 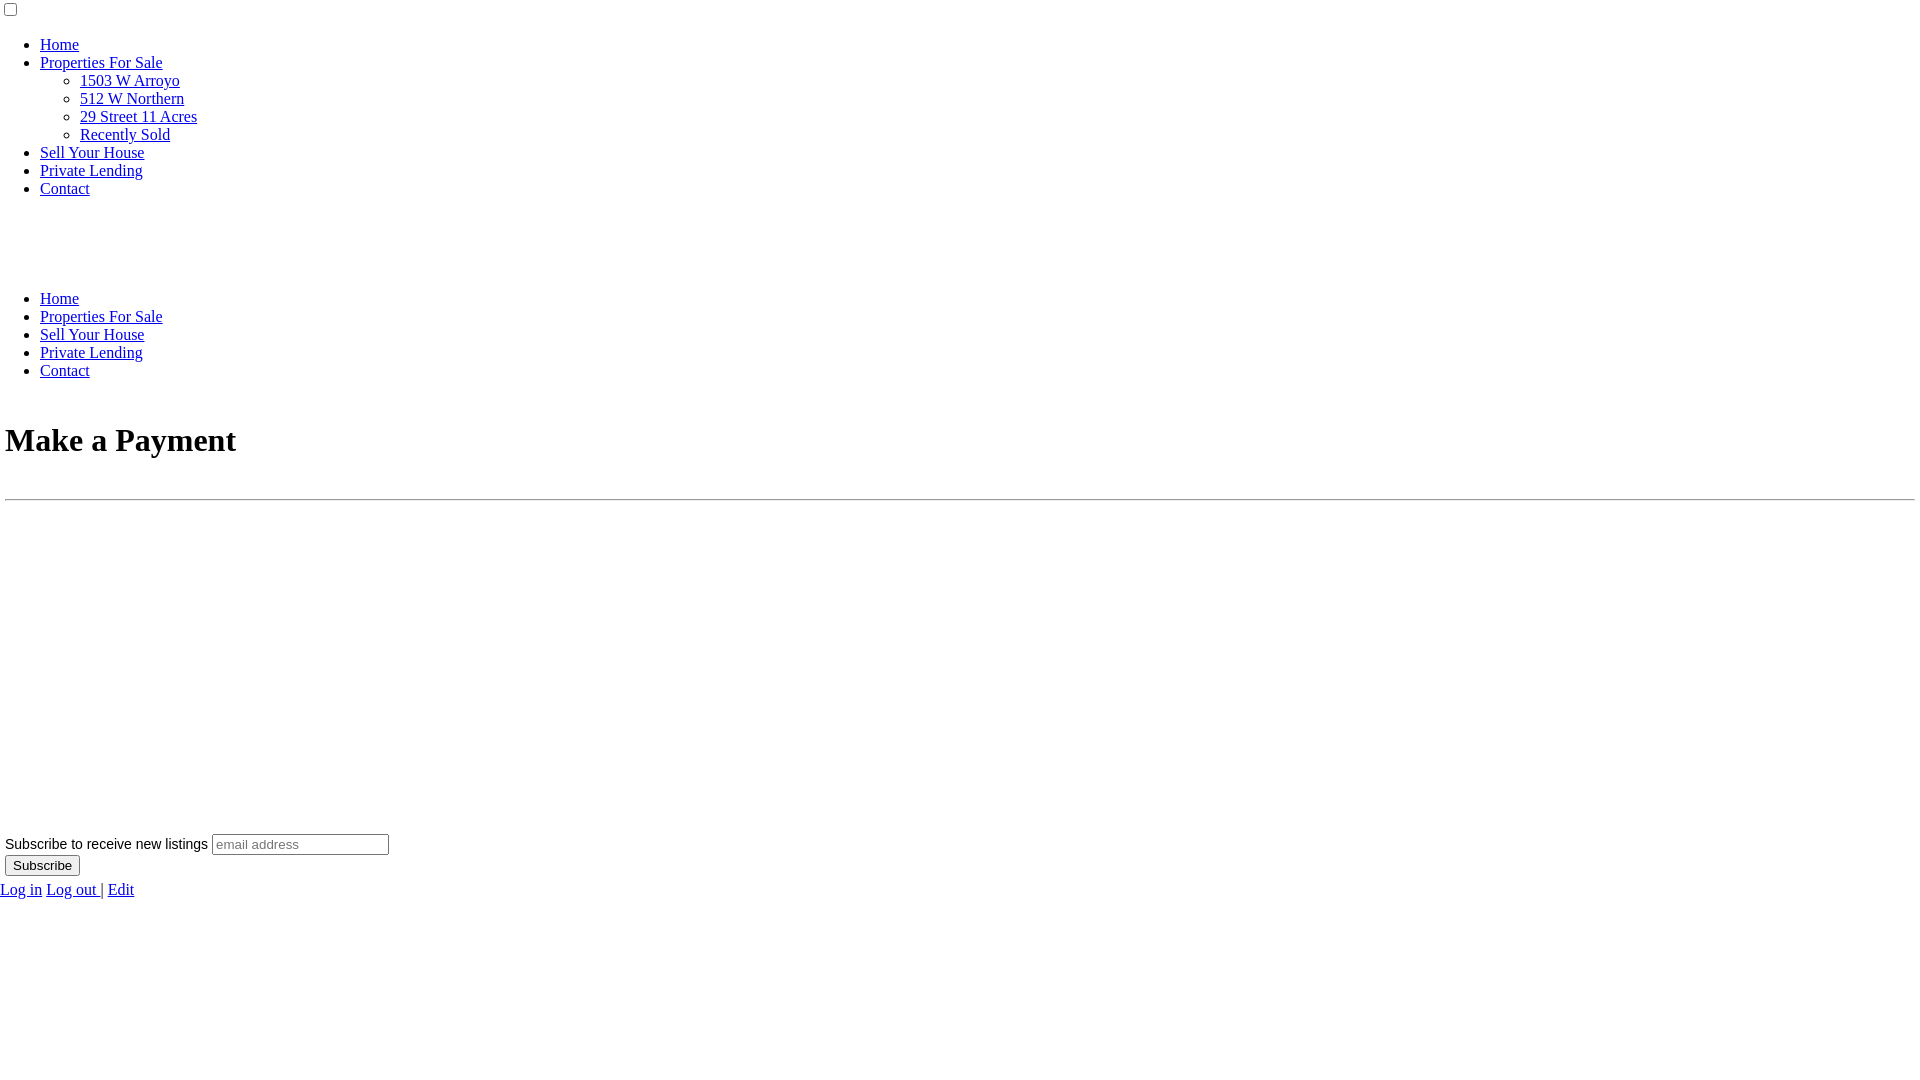 I want to click on 1503 W Arroyo, so click(x=130, y=80).